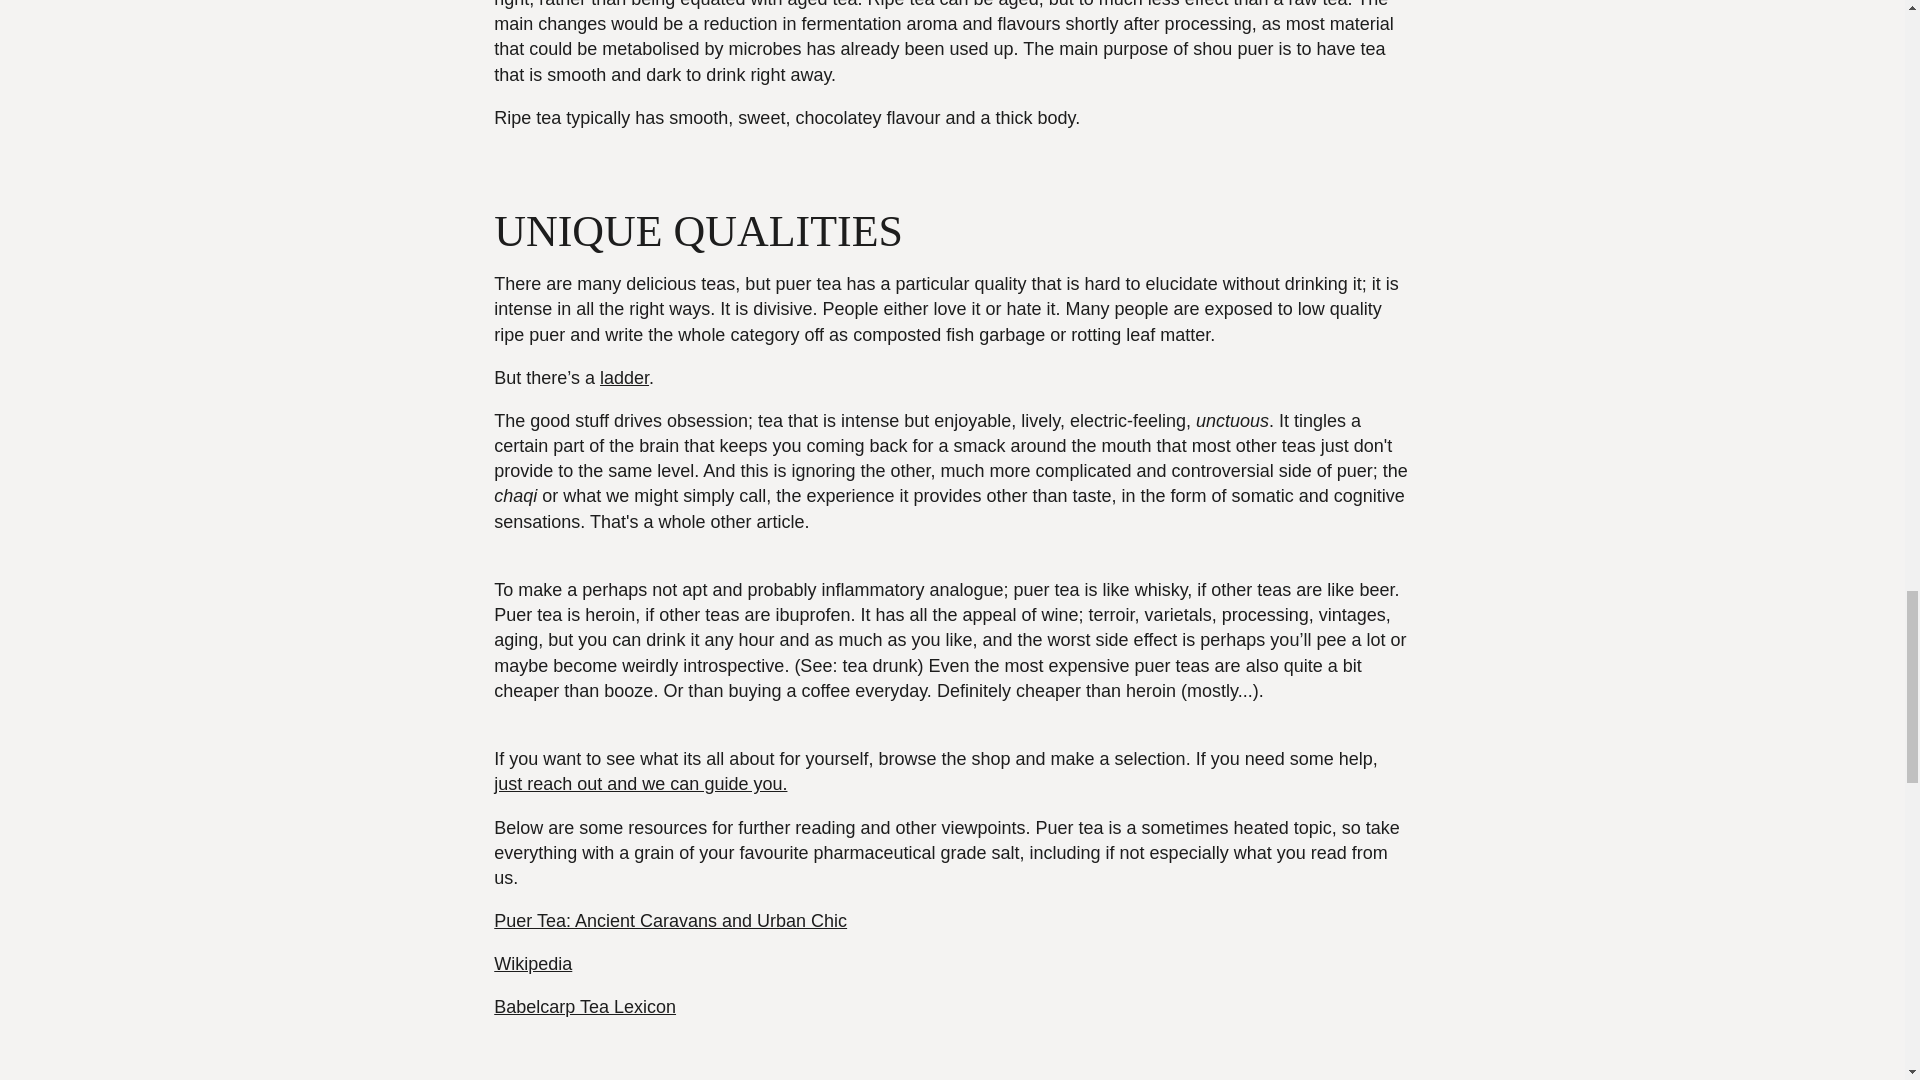 The height and width of the screenshot is (1080, 1920). What do you see at coordinates (640, 784) in the screenshot?
I see `just reach out and we can guide you.` at bounding box center [640, 784].